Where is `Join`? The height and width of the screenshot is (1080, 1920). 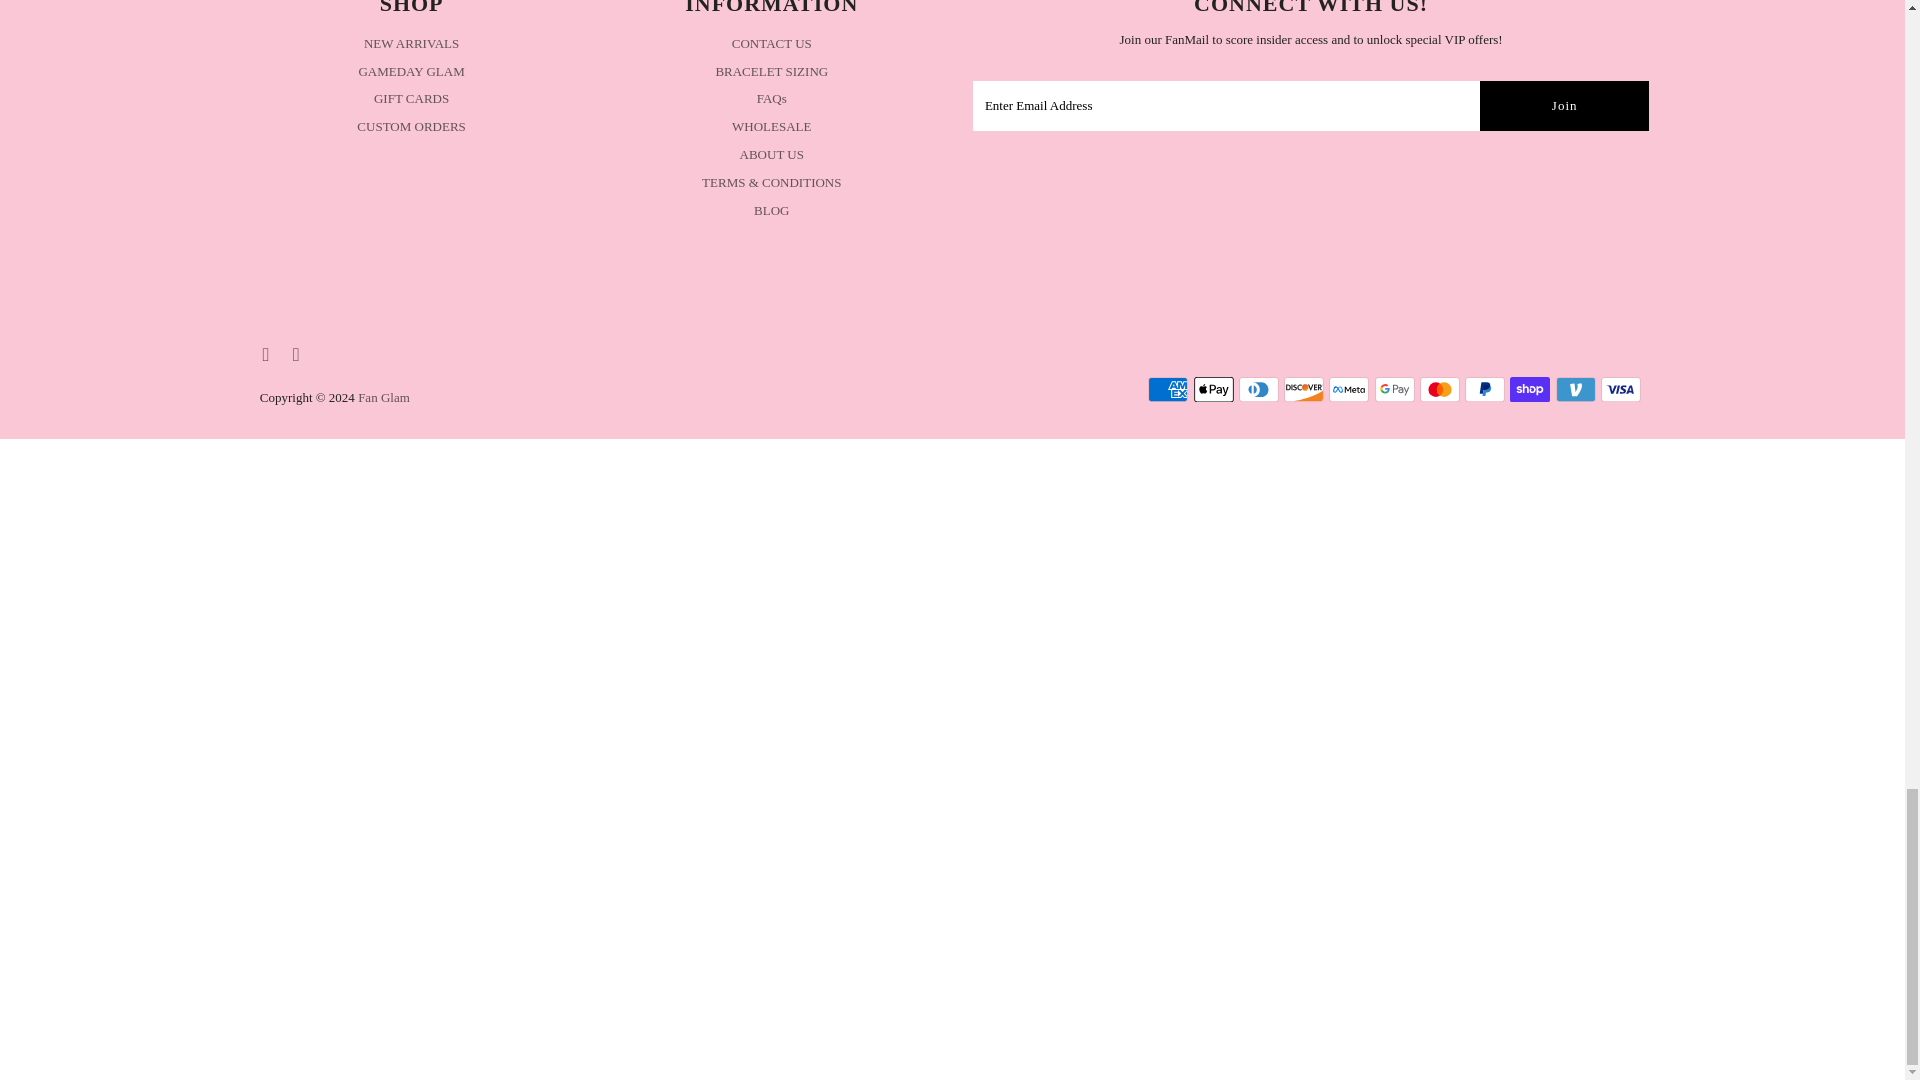
Join is located at coordinates (1564, 106).